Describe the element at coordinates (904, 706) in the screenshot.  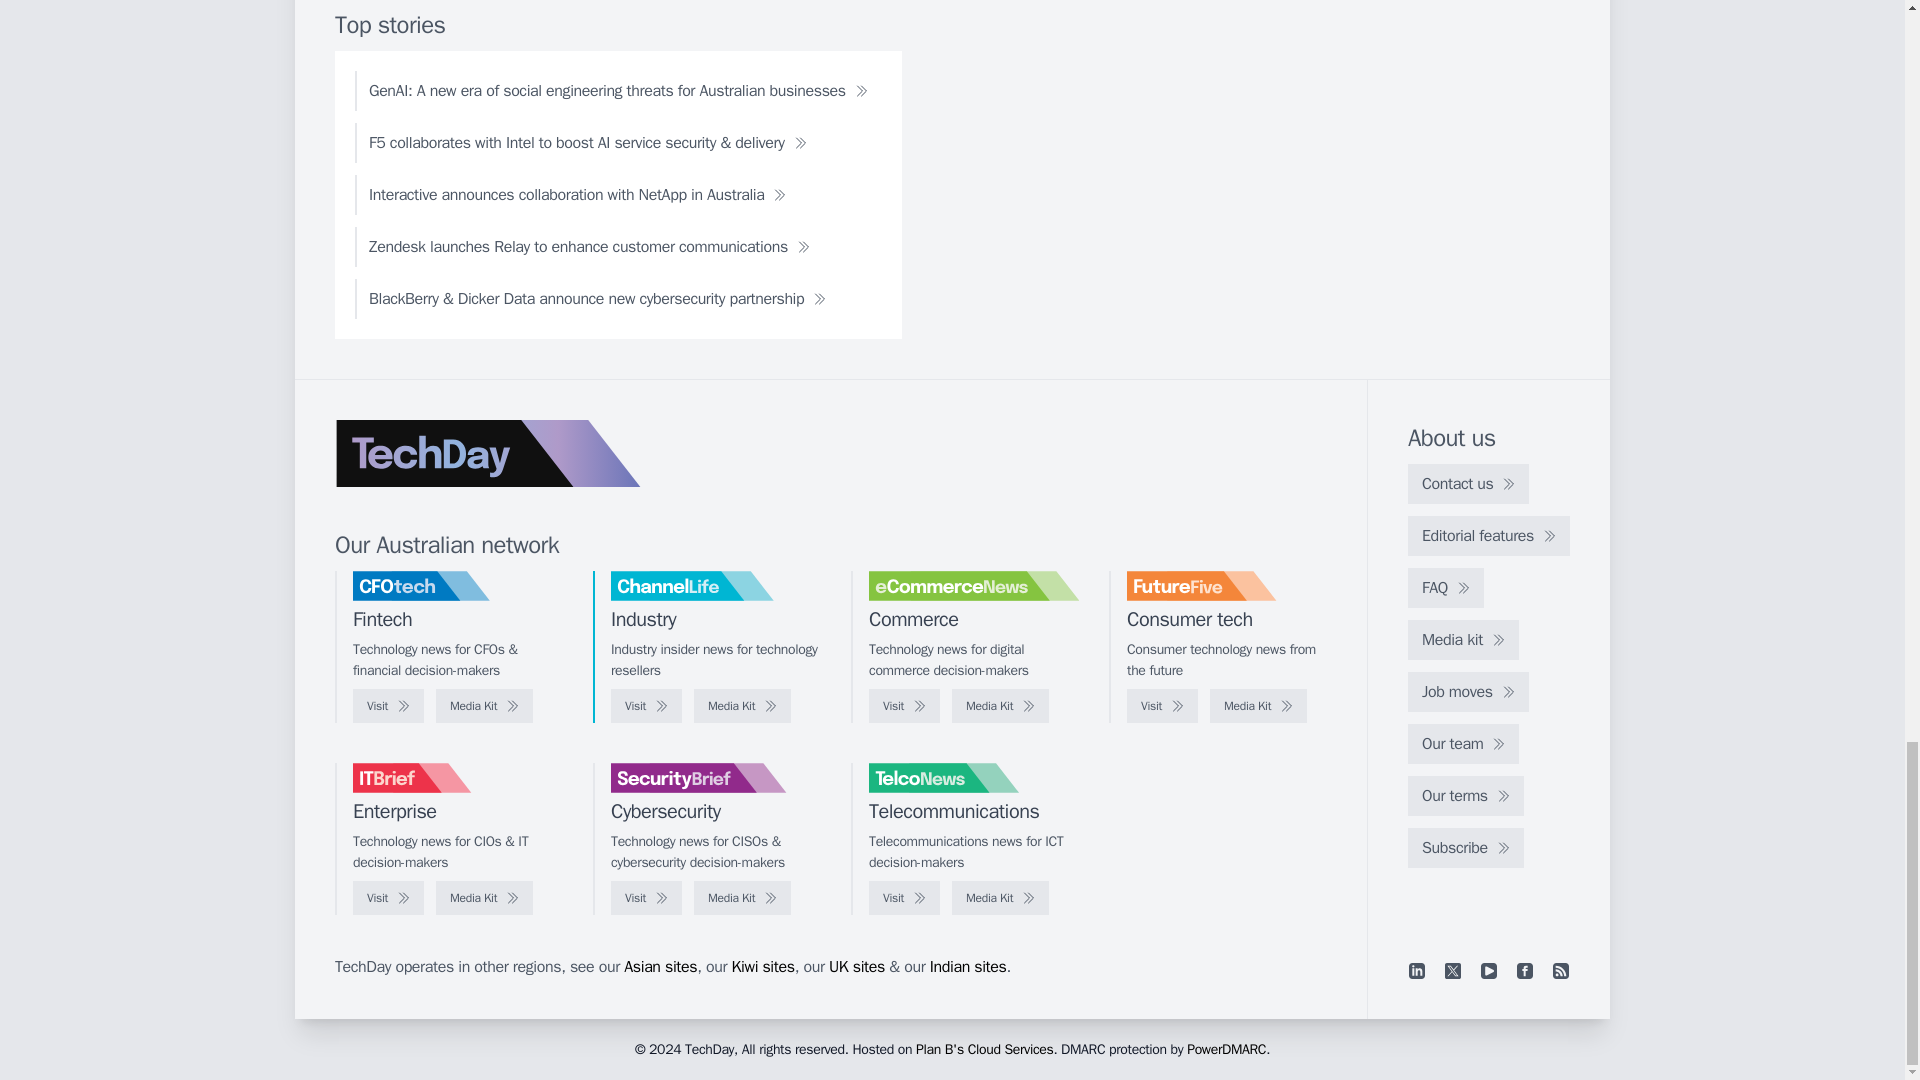
I see `Visit` at that location.